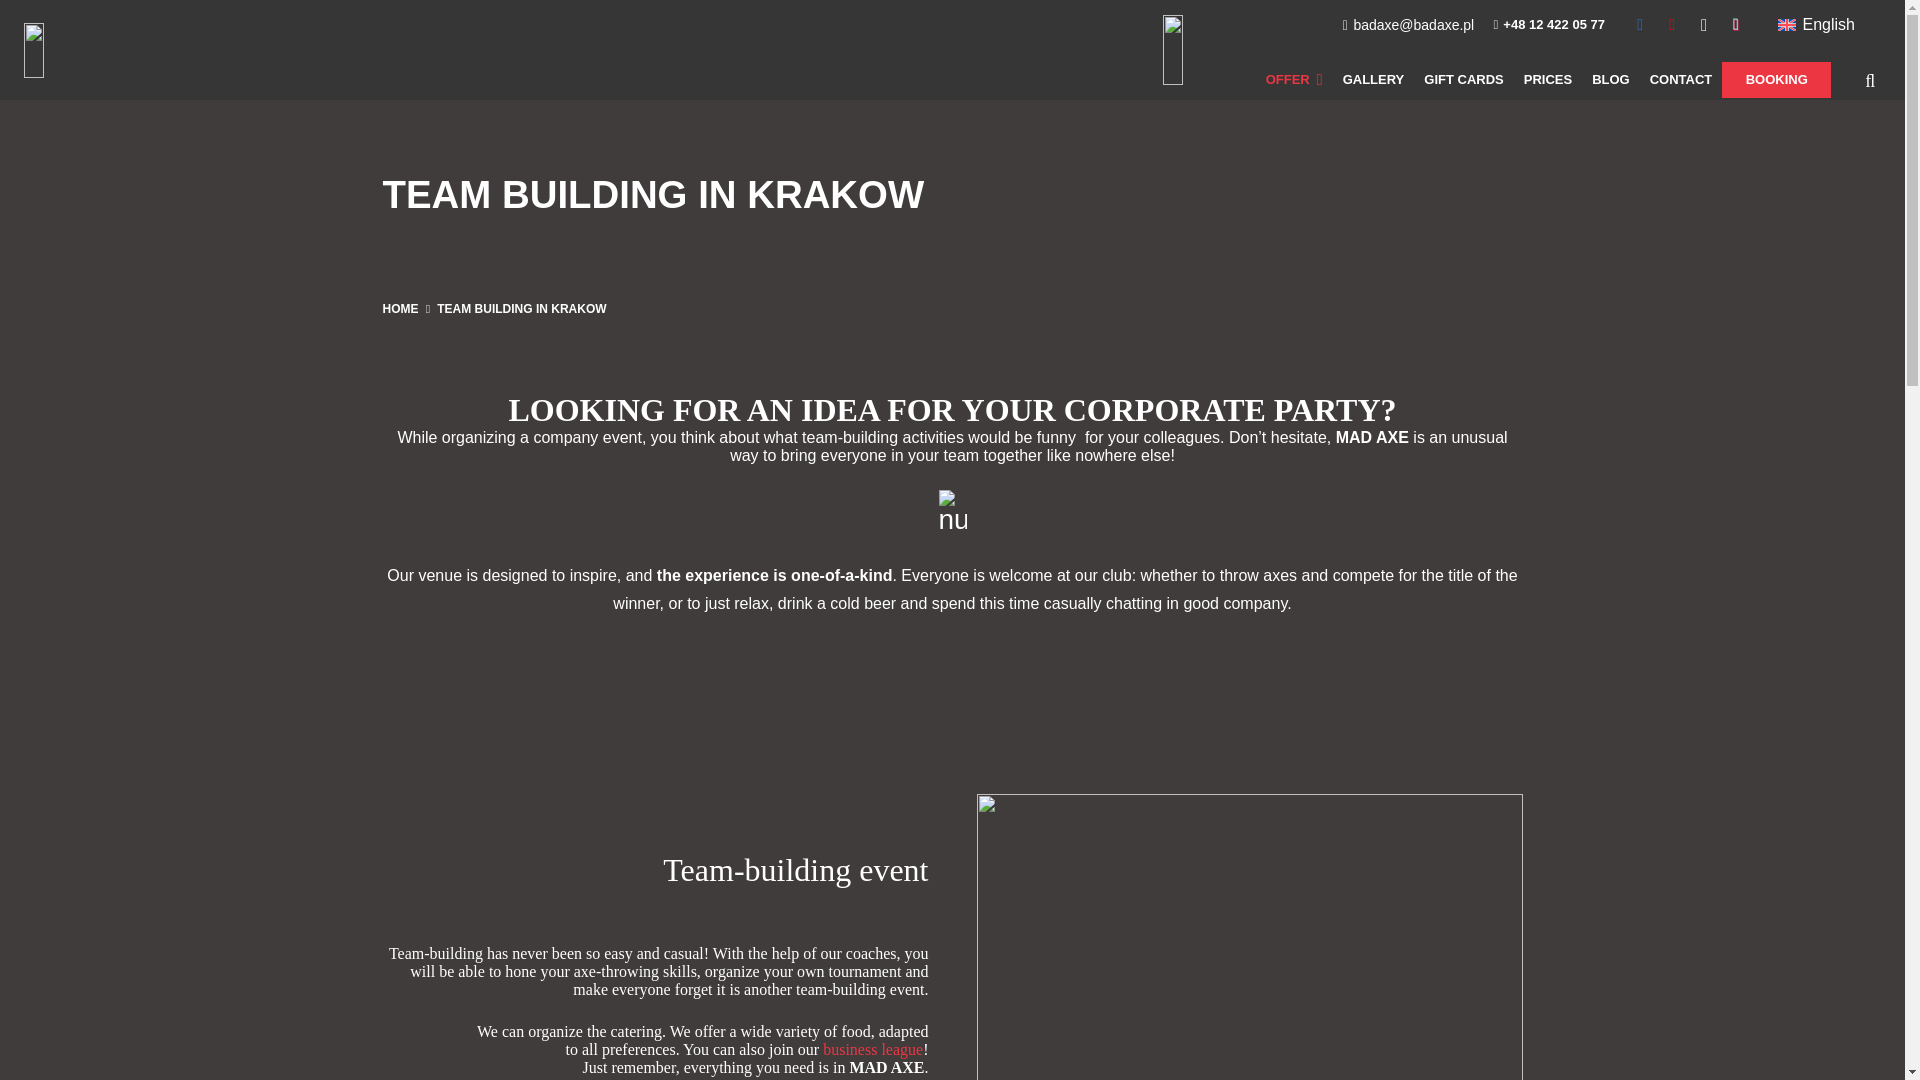 Image resolution: width=1920 pixels, height=1080 pixels. I want to click on GIFT CARDS, so click(1462, 80).